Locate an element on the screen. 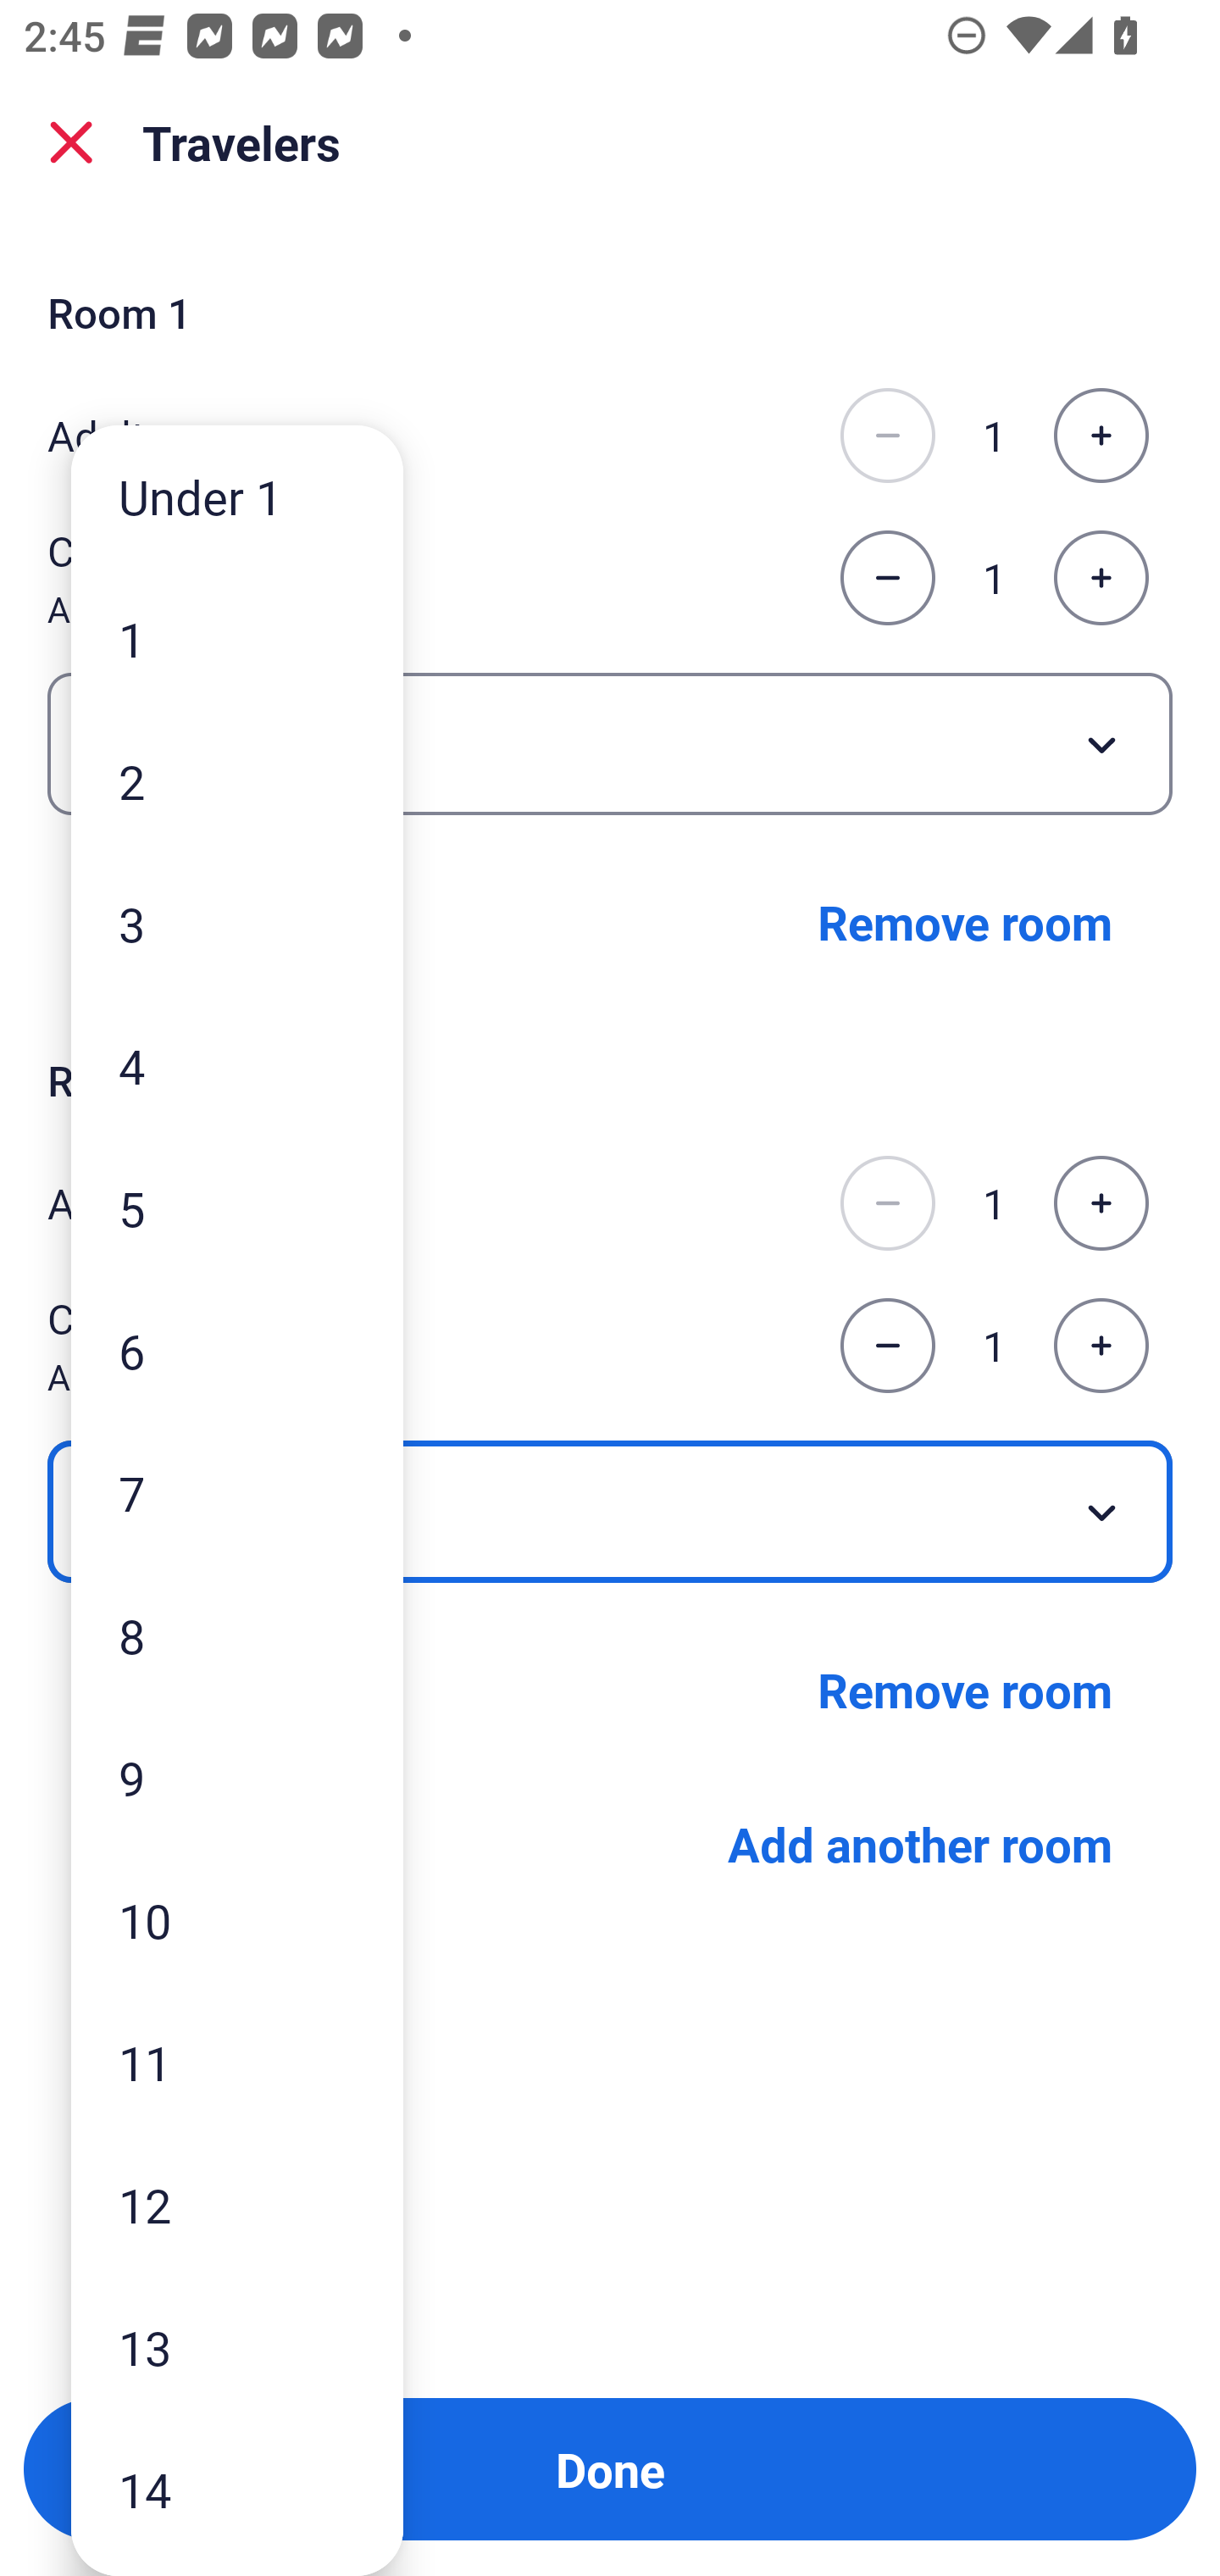  14 is located at coordinates (237, 2490).